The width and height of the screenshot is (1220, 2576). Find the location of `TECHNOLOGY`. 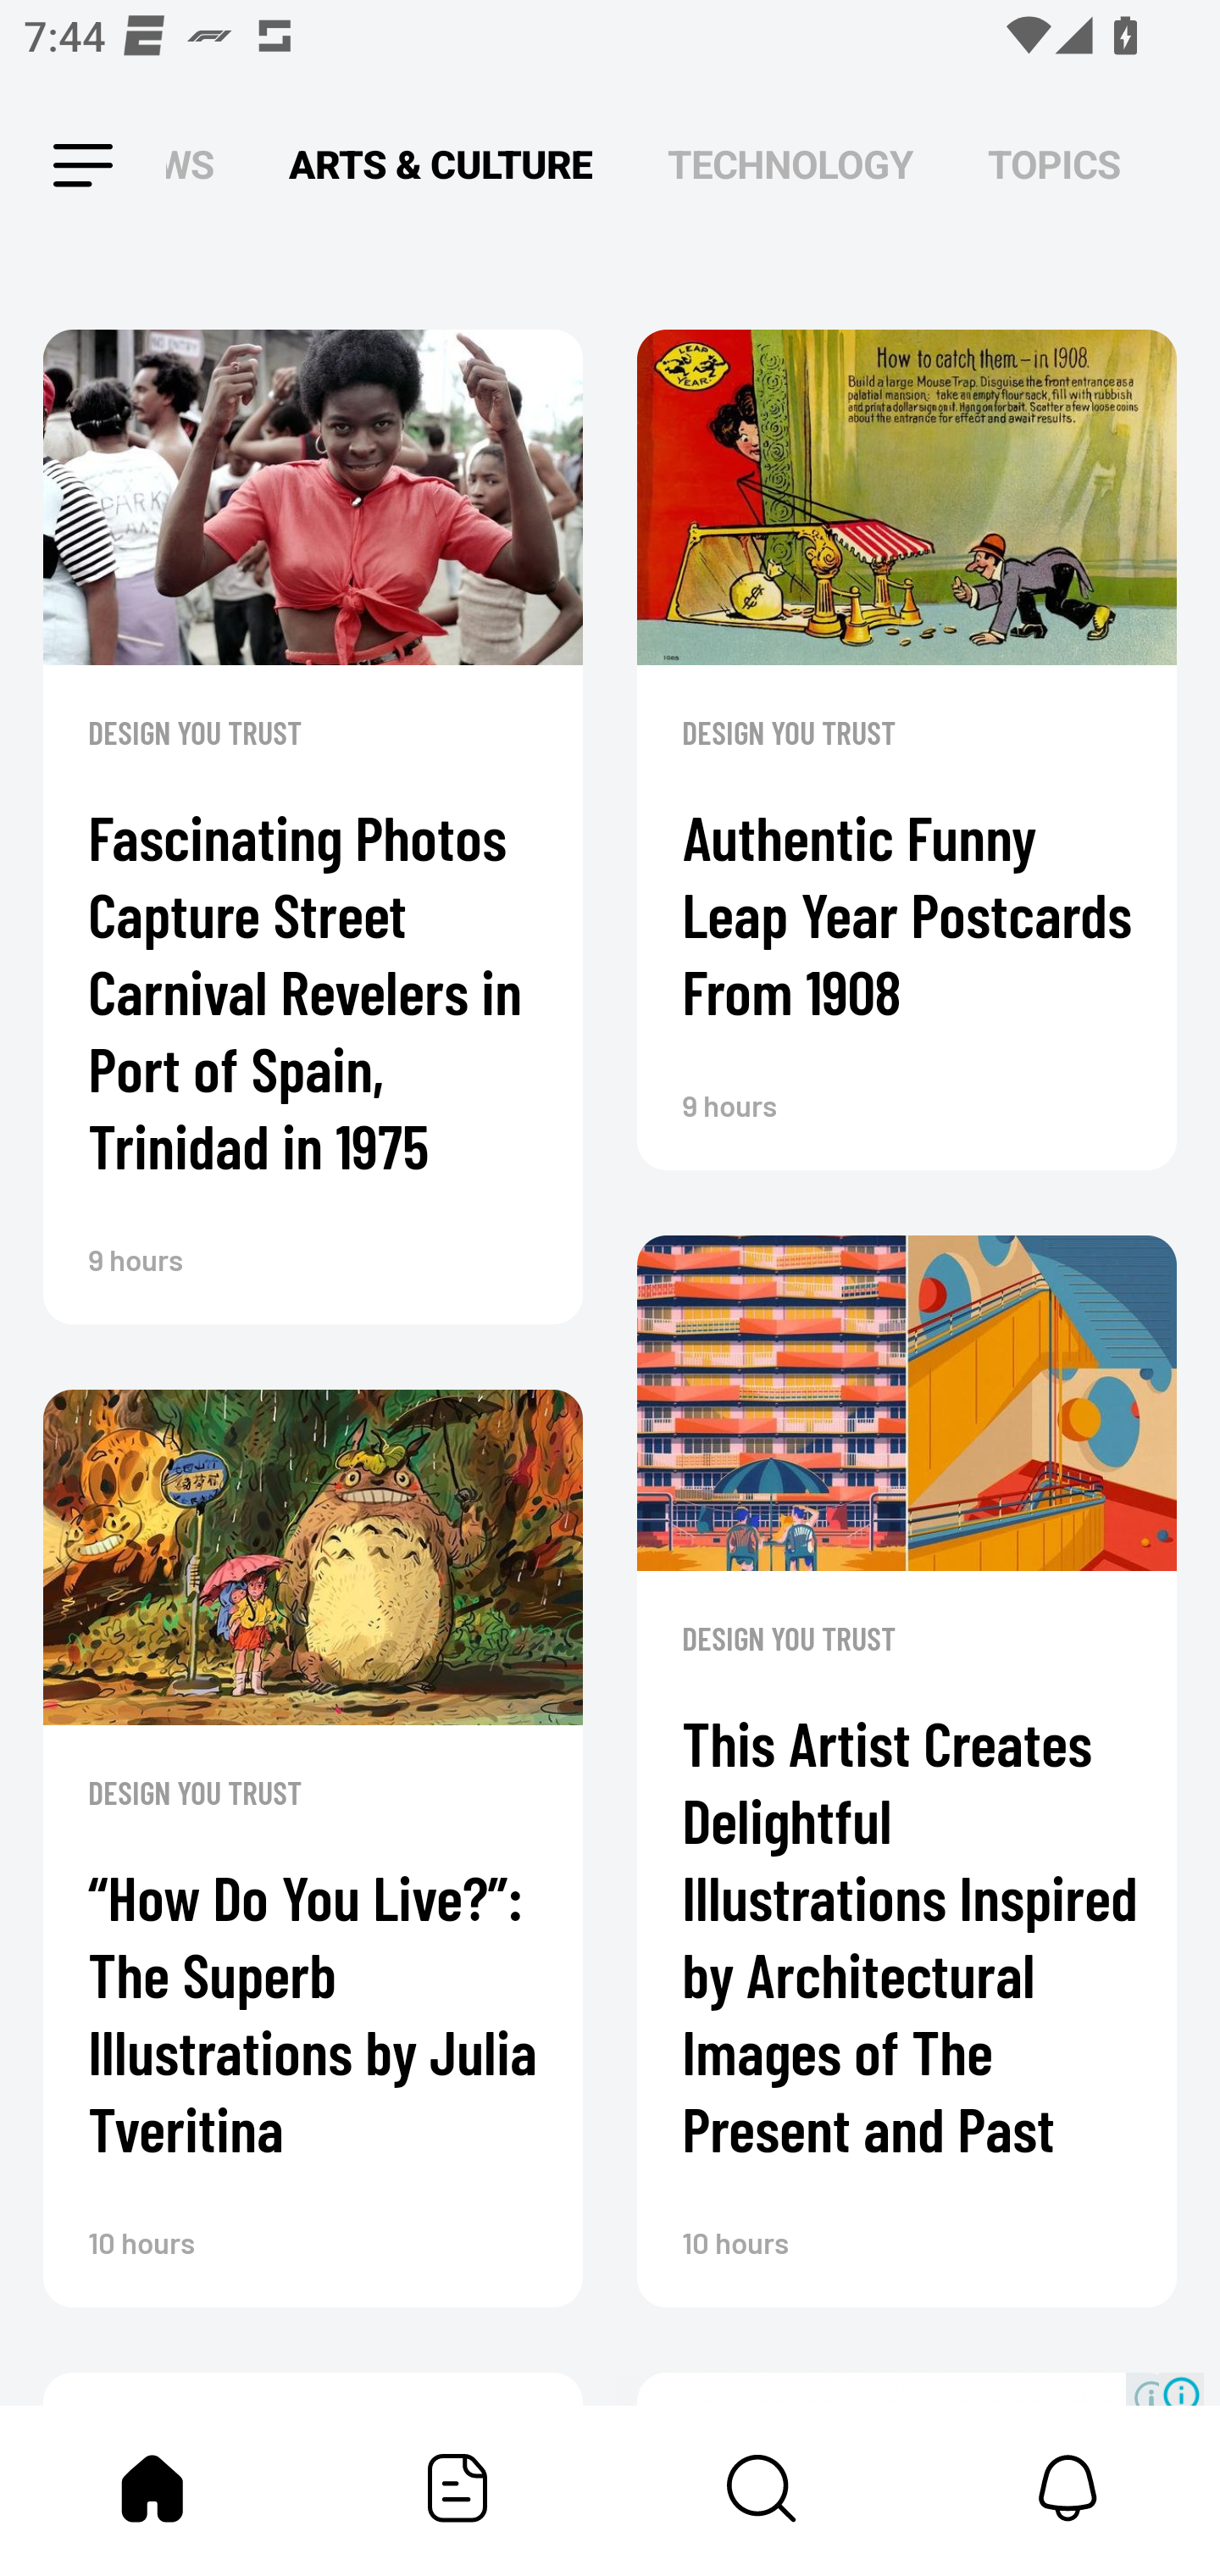

TECHNOLOGY is located at coordinates (790, 166).